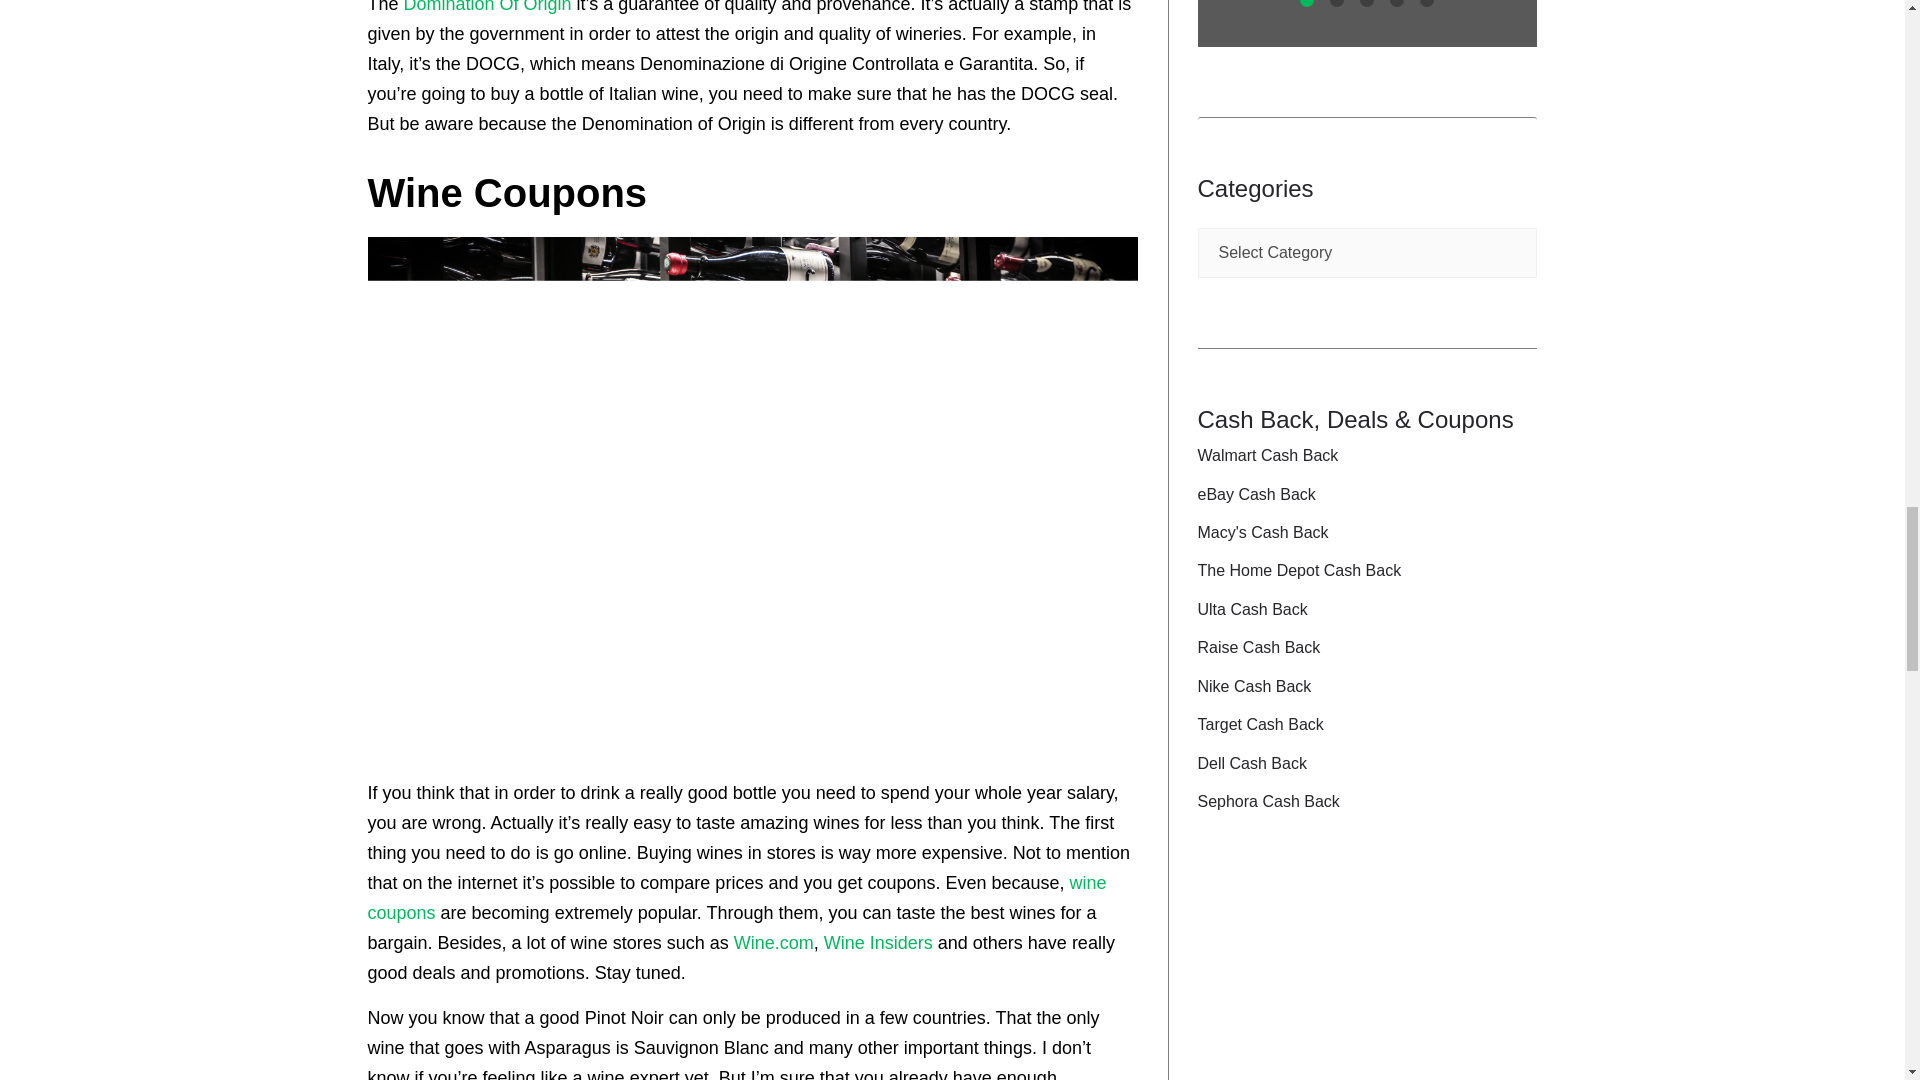 The width and height of the screenshot is (1920, 1080). What do you see at coordinates (488, 7) in the screenshot?
I see `Domination Of Origin` at bounding box center [488, 7].